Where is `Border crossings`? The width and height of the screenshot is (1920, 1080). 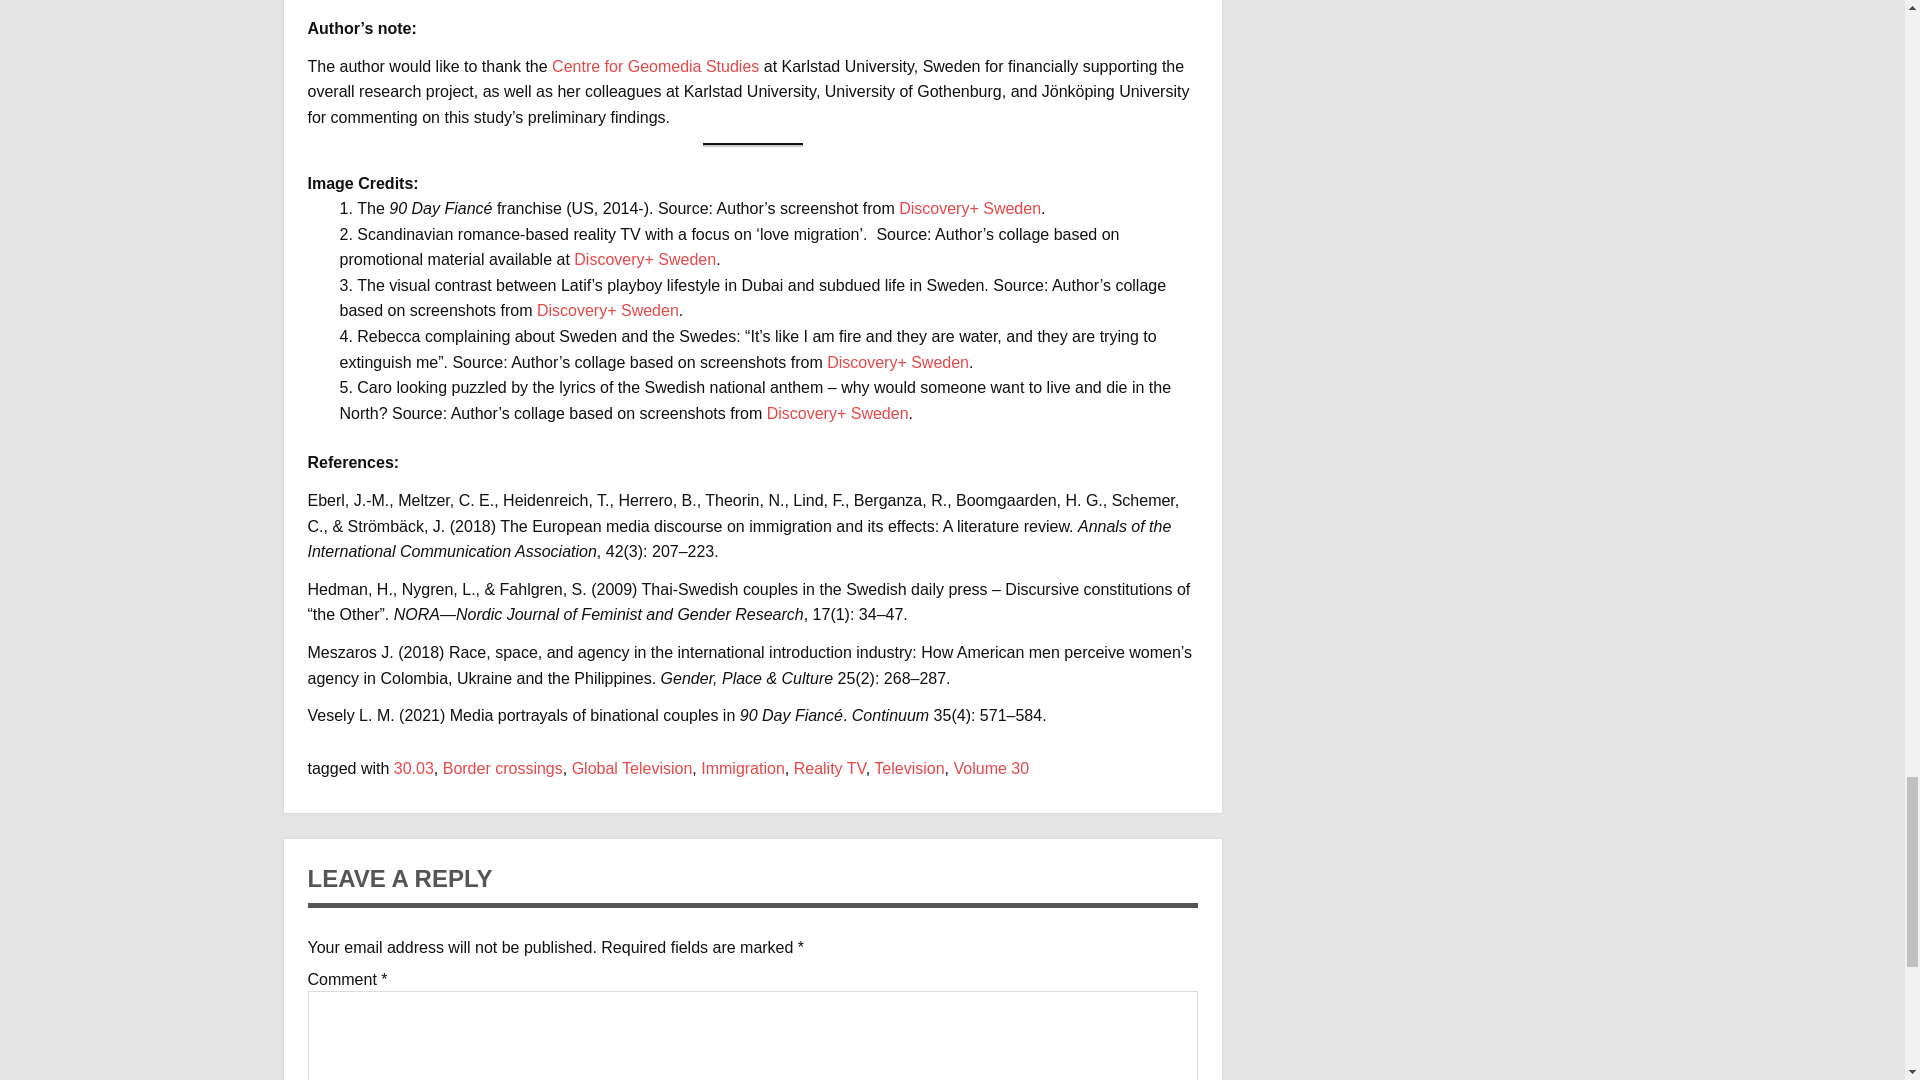
Border crossings is located at coordinates (502, 768).